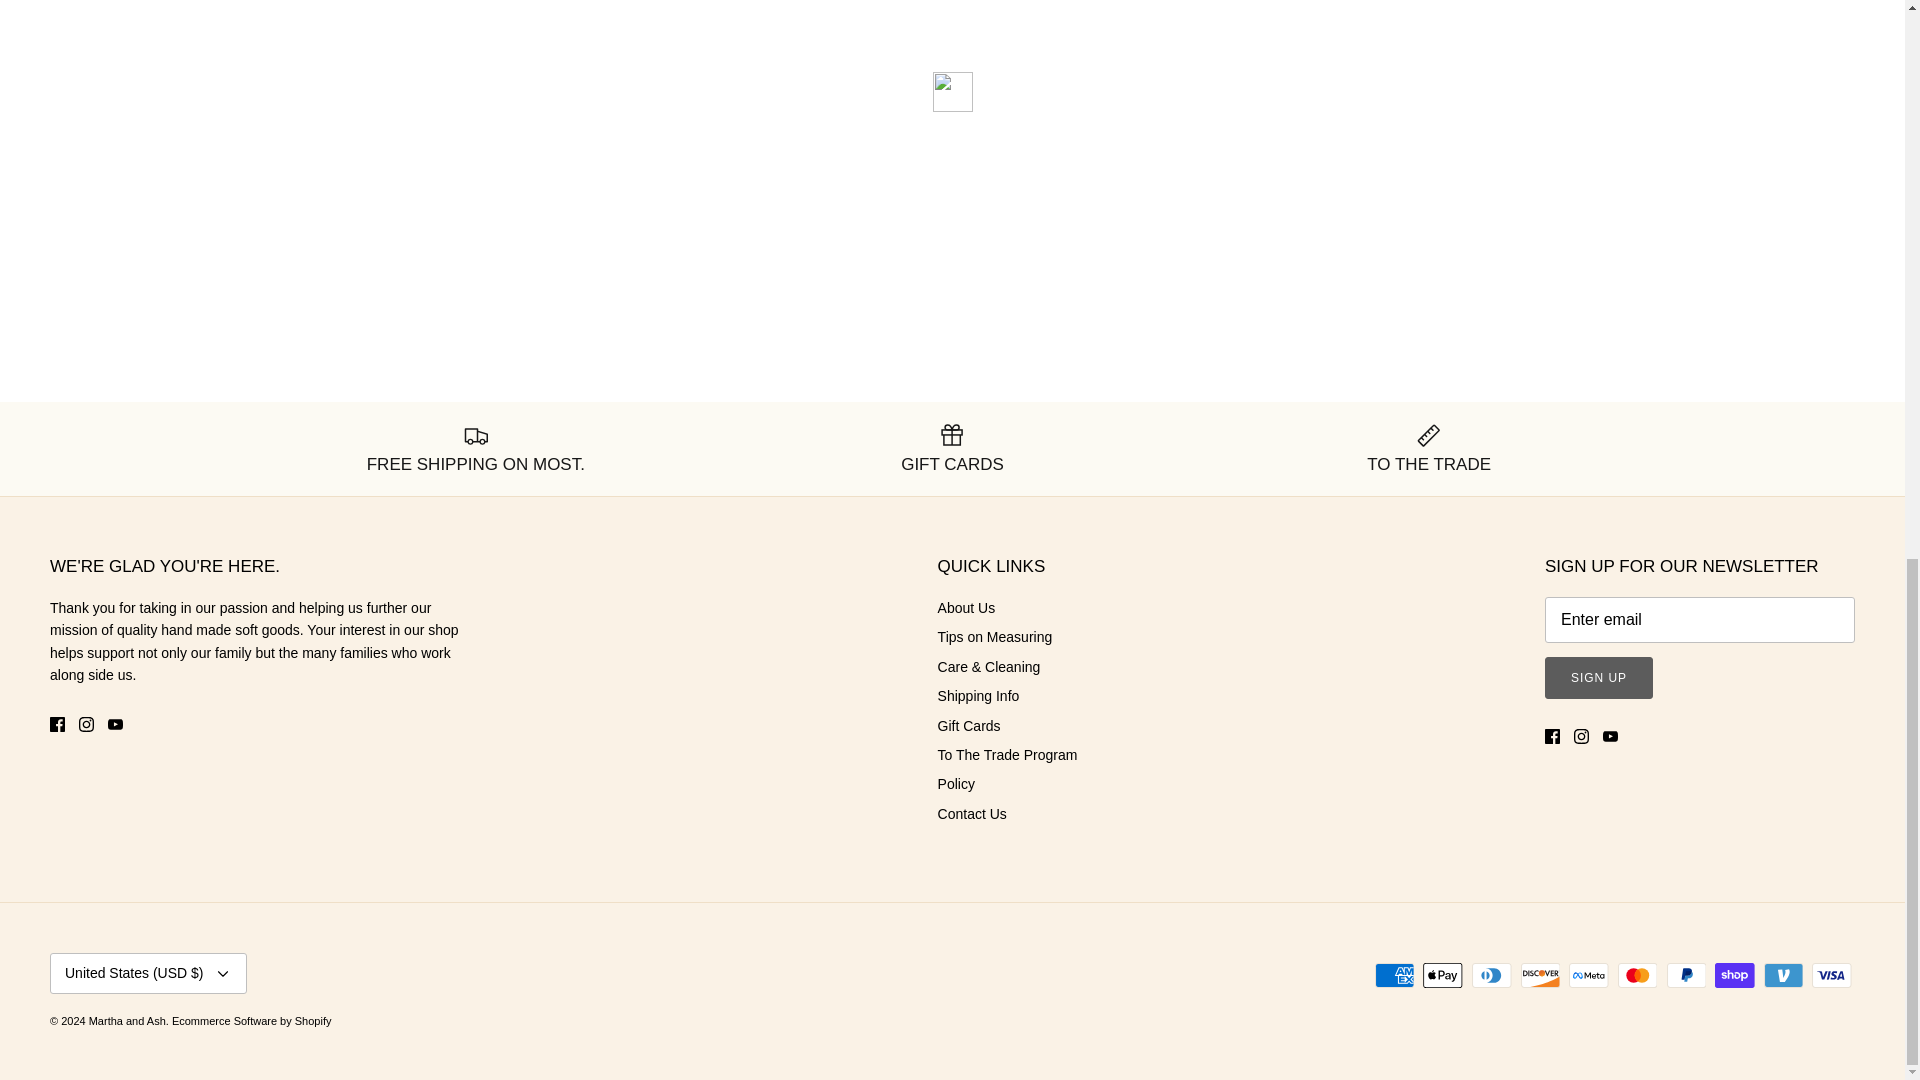  Describe the element at coordinates (1610, 736) in the screenshot. I see `Youtube` at that location.